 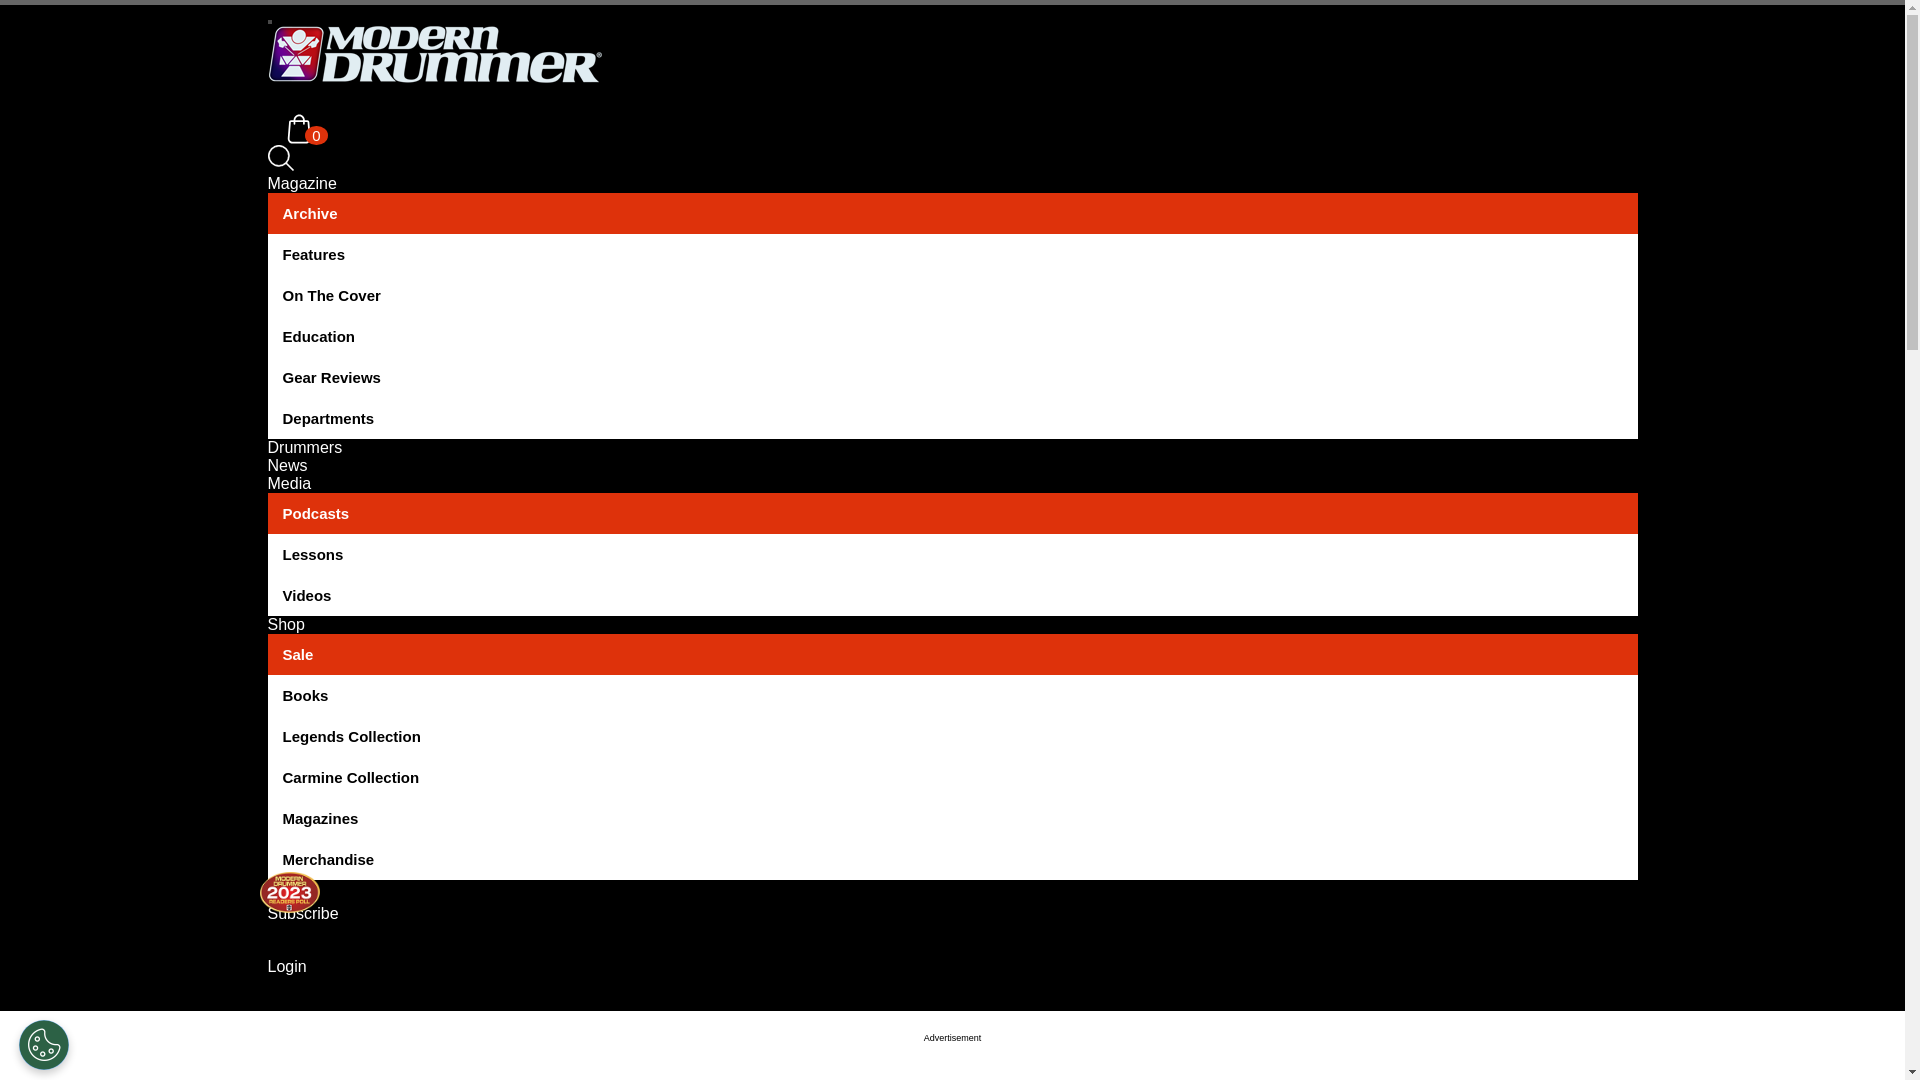 What do you see at coordinates (952, 296) in the screenshot?
I see `On The Cover` at bounding box center [952, 296].